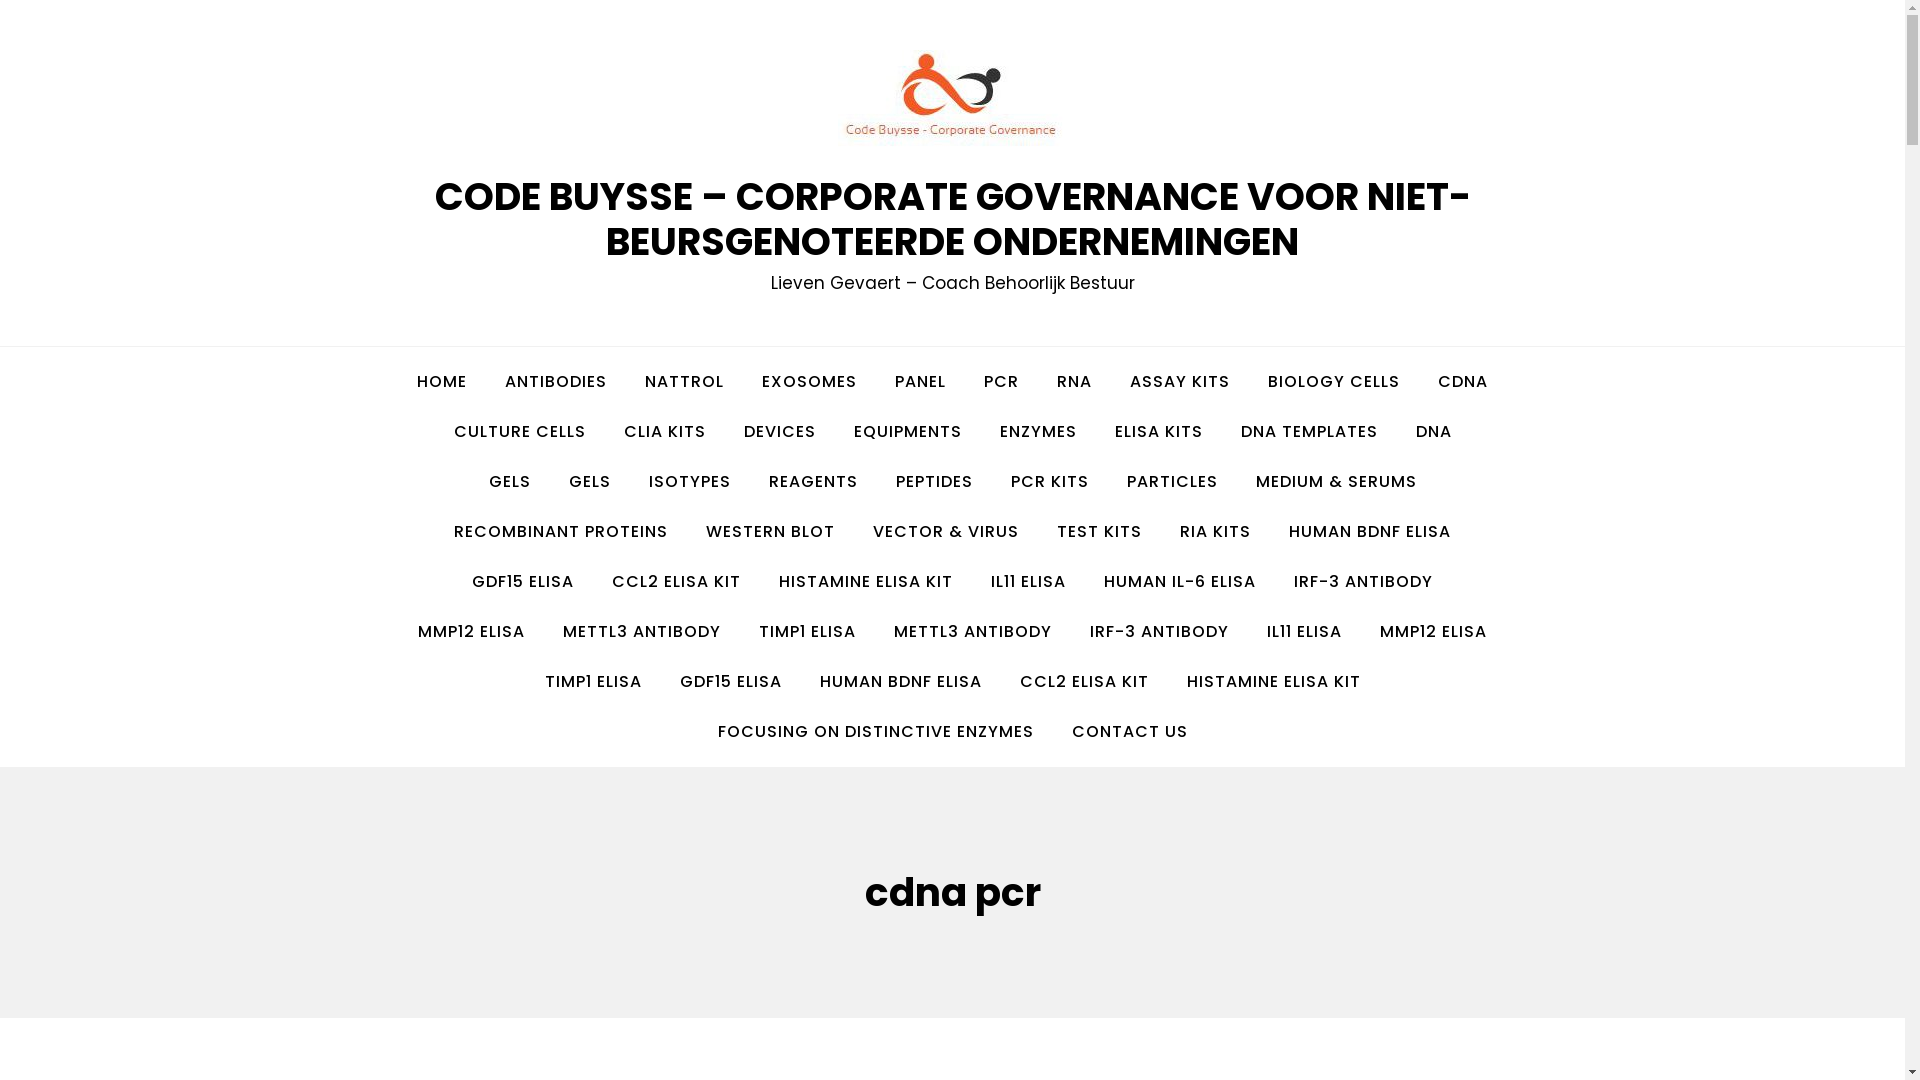 The width and height of the screenshot is (1920, 1080). Describe the element at coordinates (920, 382) in the screenshot. I see `PANEL` at that location.